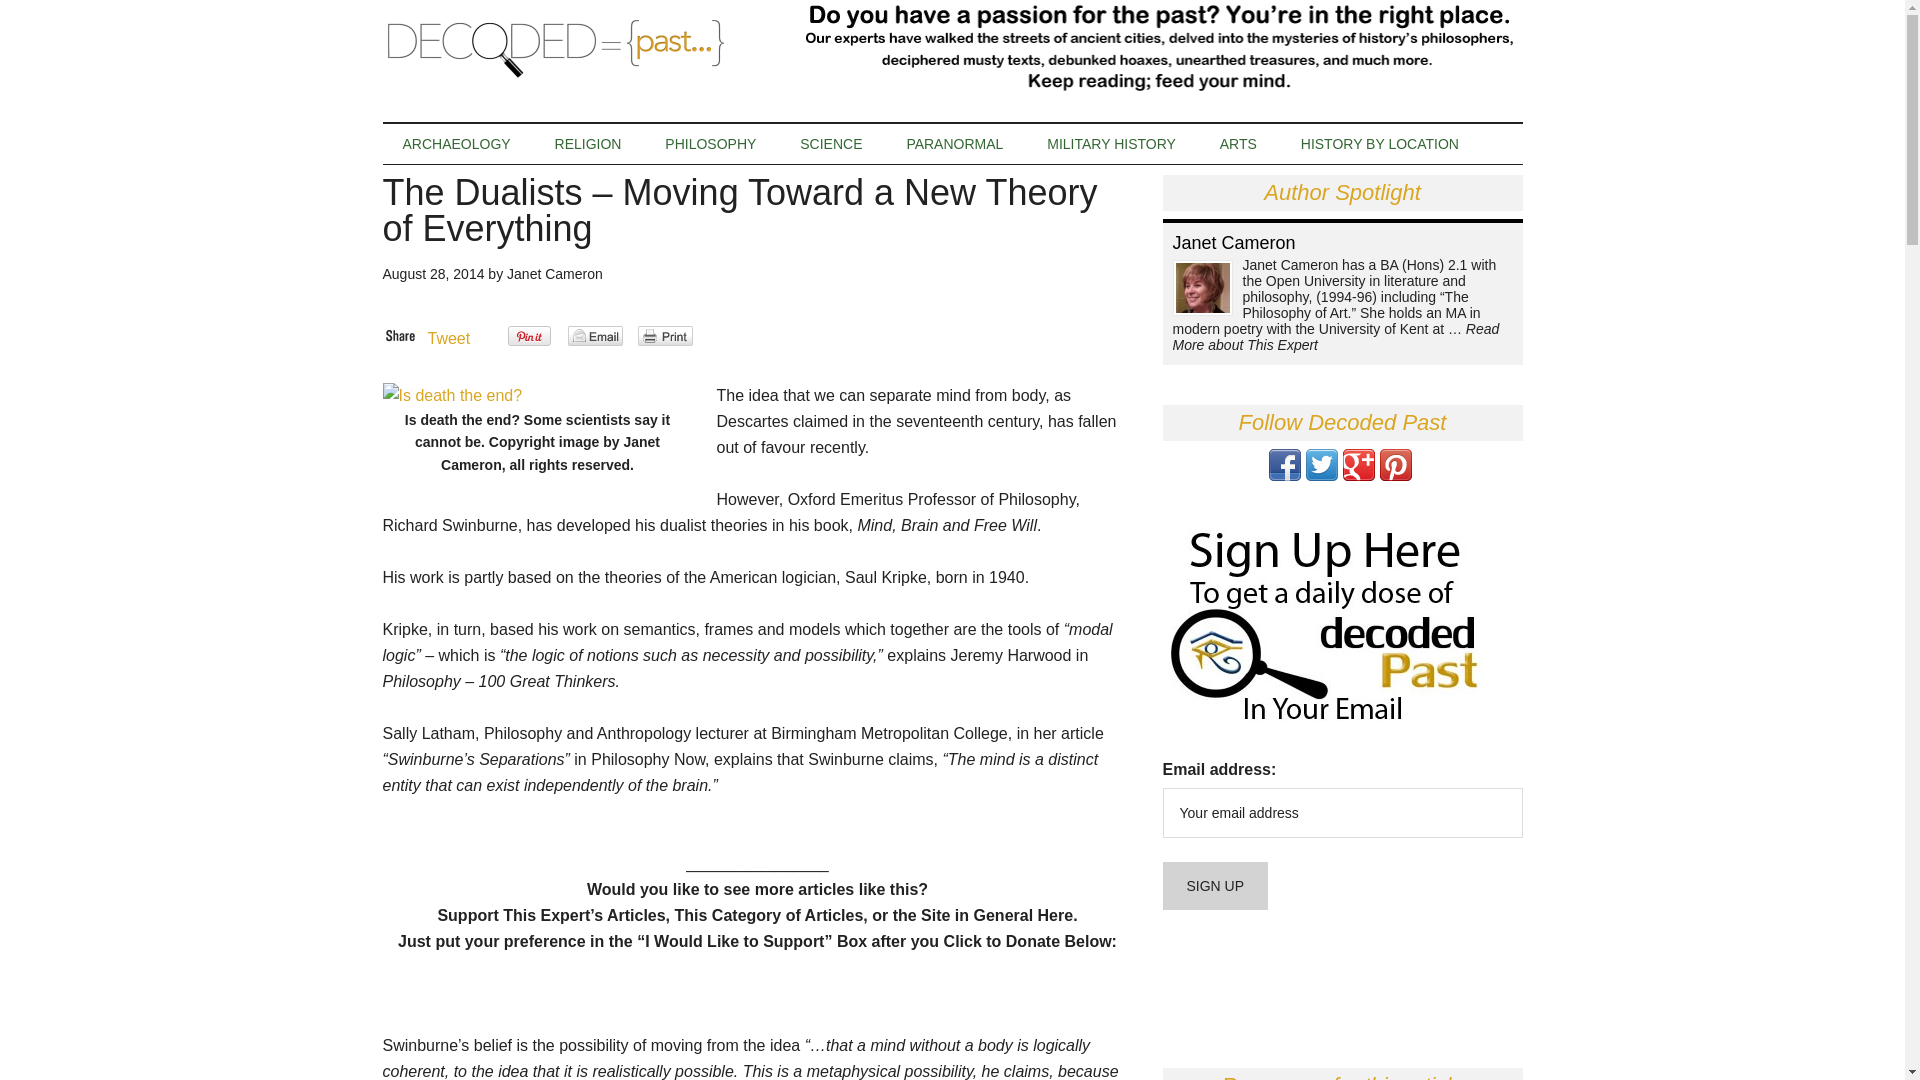 This screenshot has height=1080, width=1920. Describe the element at coordinates (572, 48) in the screenshot. I see `Decoded Past` at that location.